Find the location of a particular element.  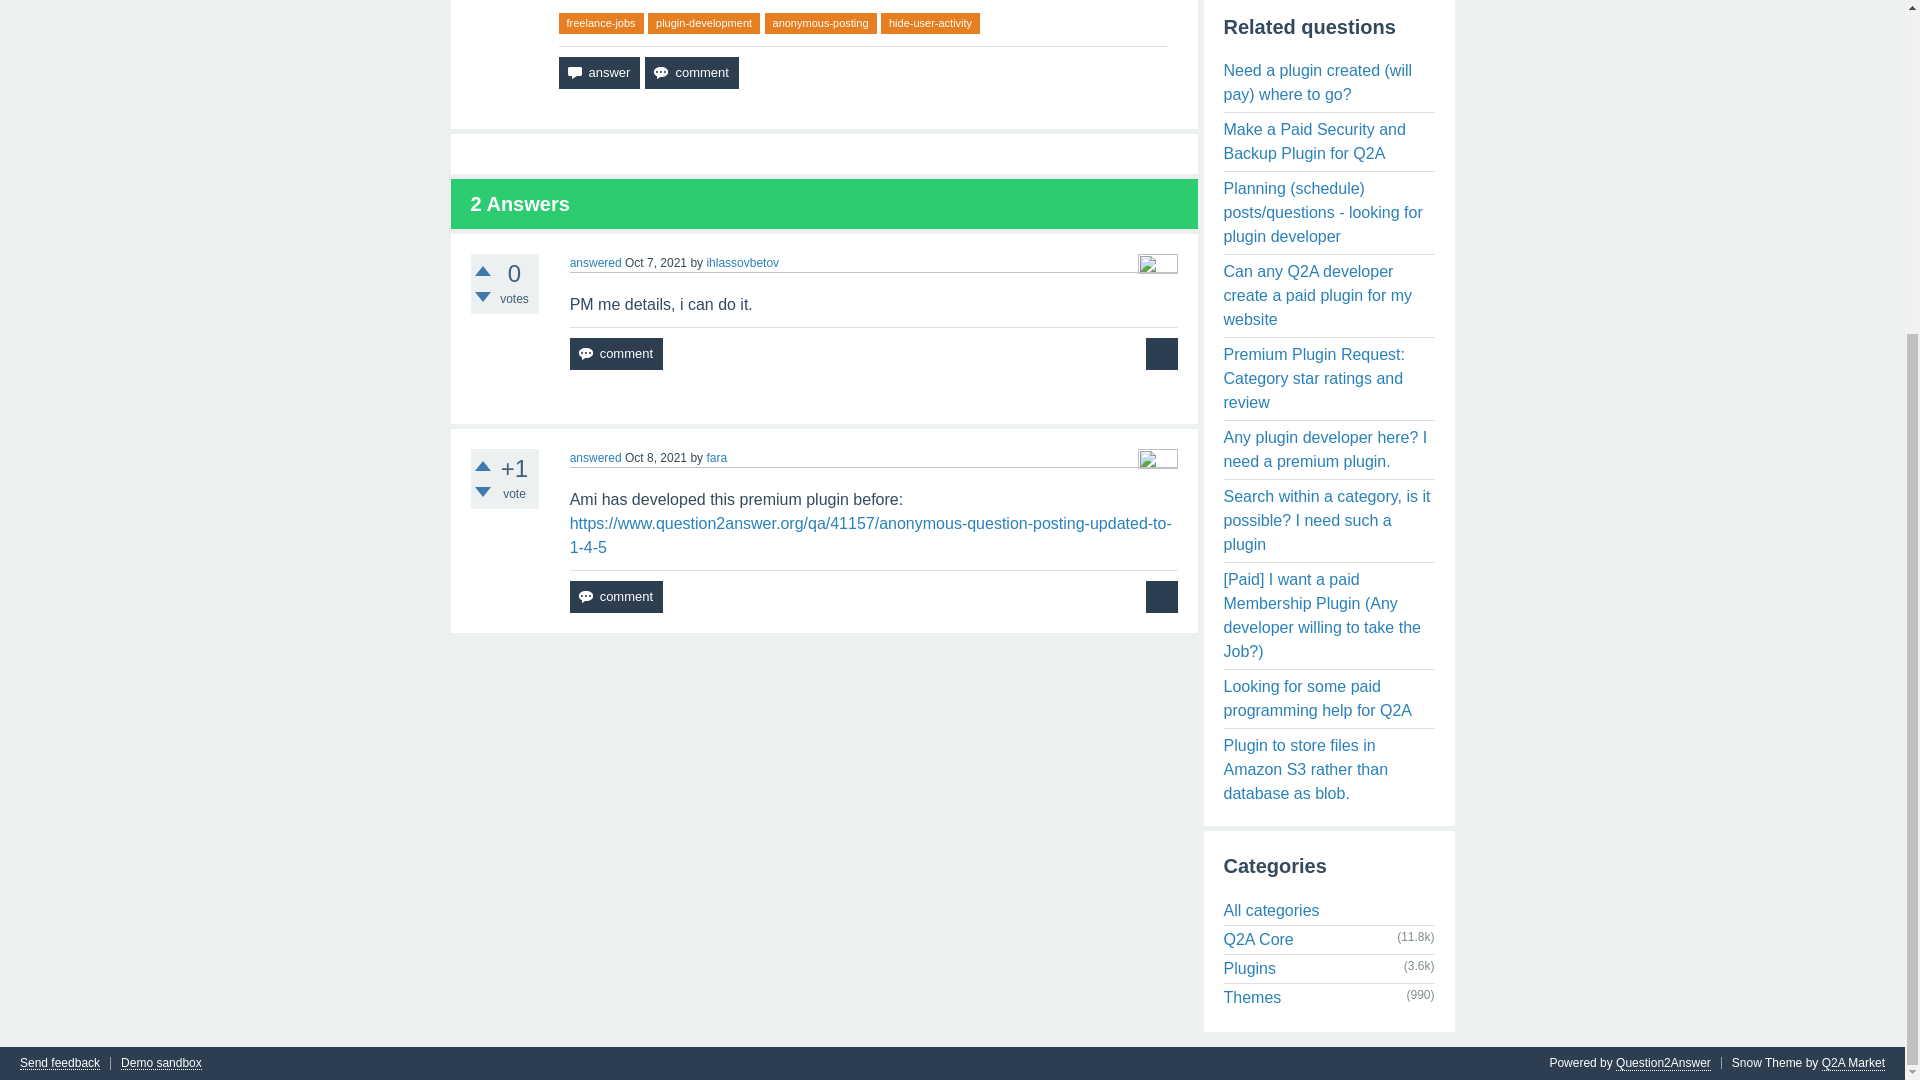

Add a comment on this answer is located at coordinates (616, 597).